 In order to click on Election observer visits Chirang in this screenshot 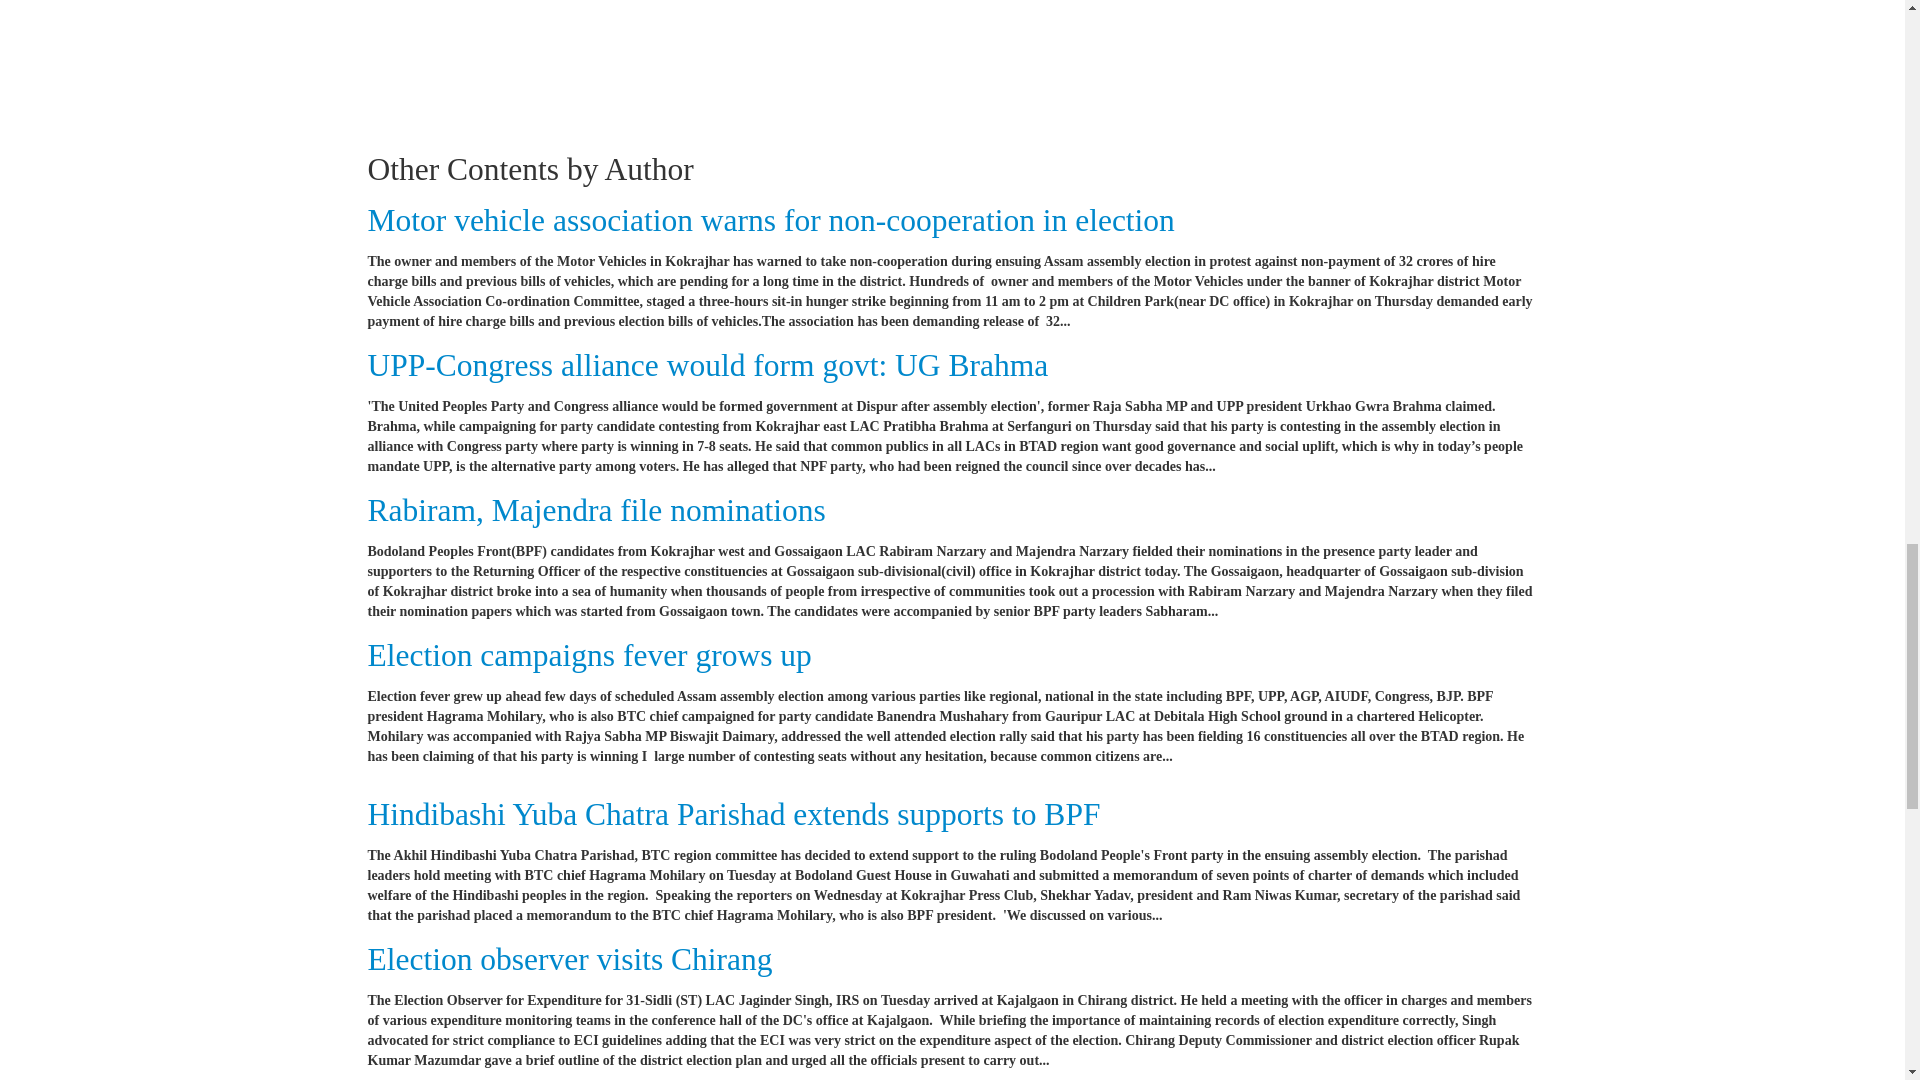, I will do `click(570, 959)`.